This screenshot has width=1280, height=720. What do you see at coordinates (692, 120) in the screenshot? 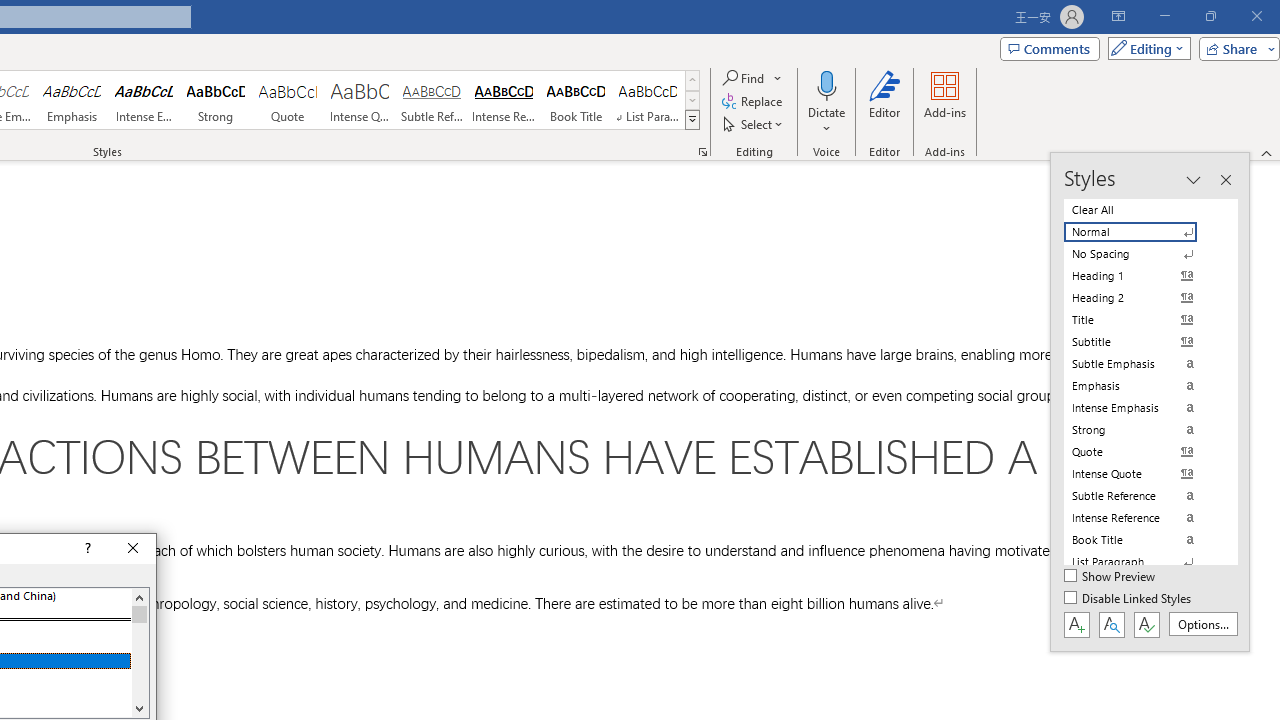
I see `Styles` at bounding box center [692, 120].